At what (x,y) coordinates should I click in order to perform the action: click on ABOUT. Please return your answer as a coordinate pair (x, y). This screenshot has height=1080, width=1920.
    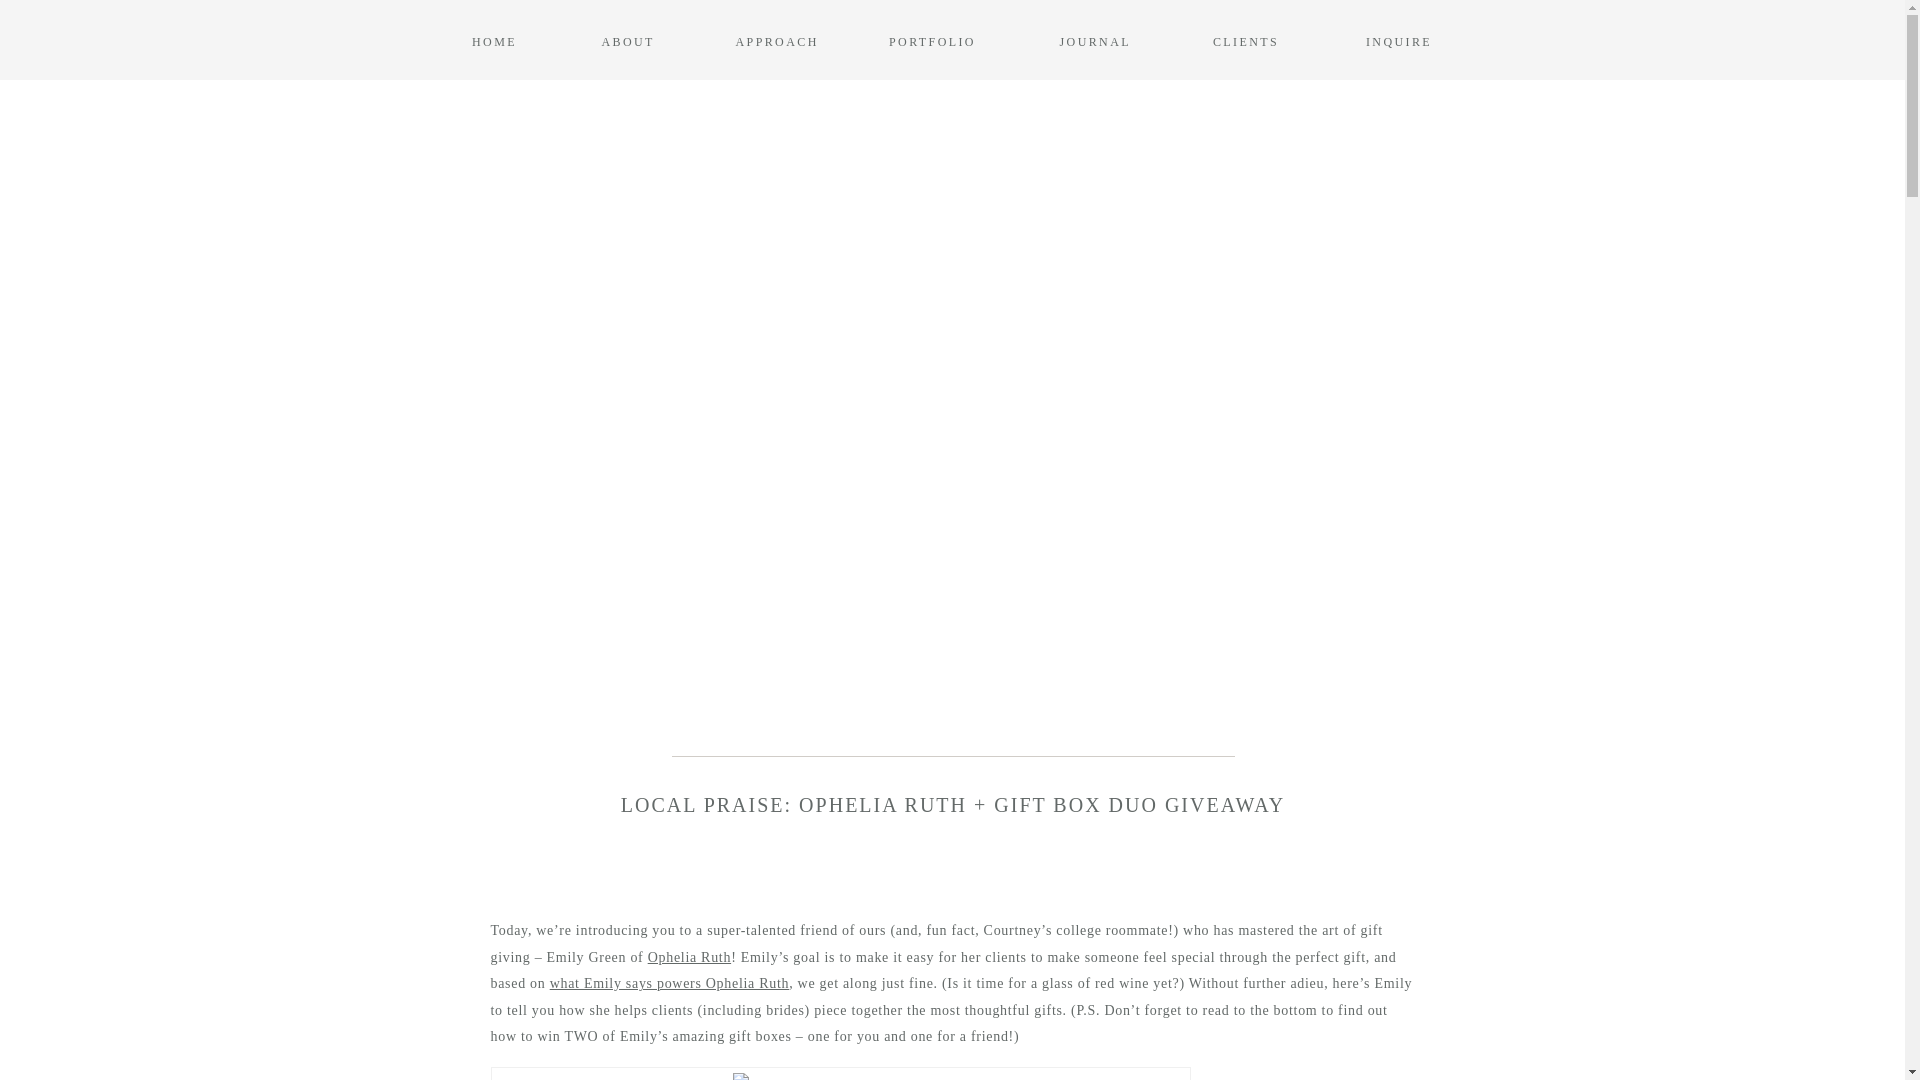
    Looking at the image, I should click on (627, 40).